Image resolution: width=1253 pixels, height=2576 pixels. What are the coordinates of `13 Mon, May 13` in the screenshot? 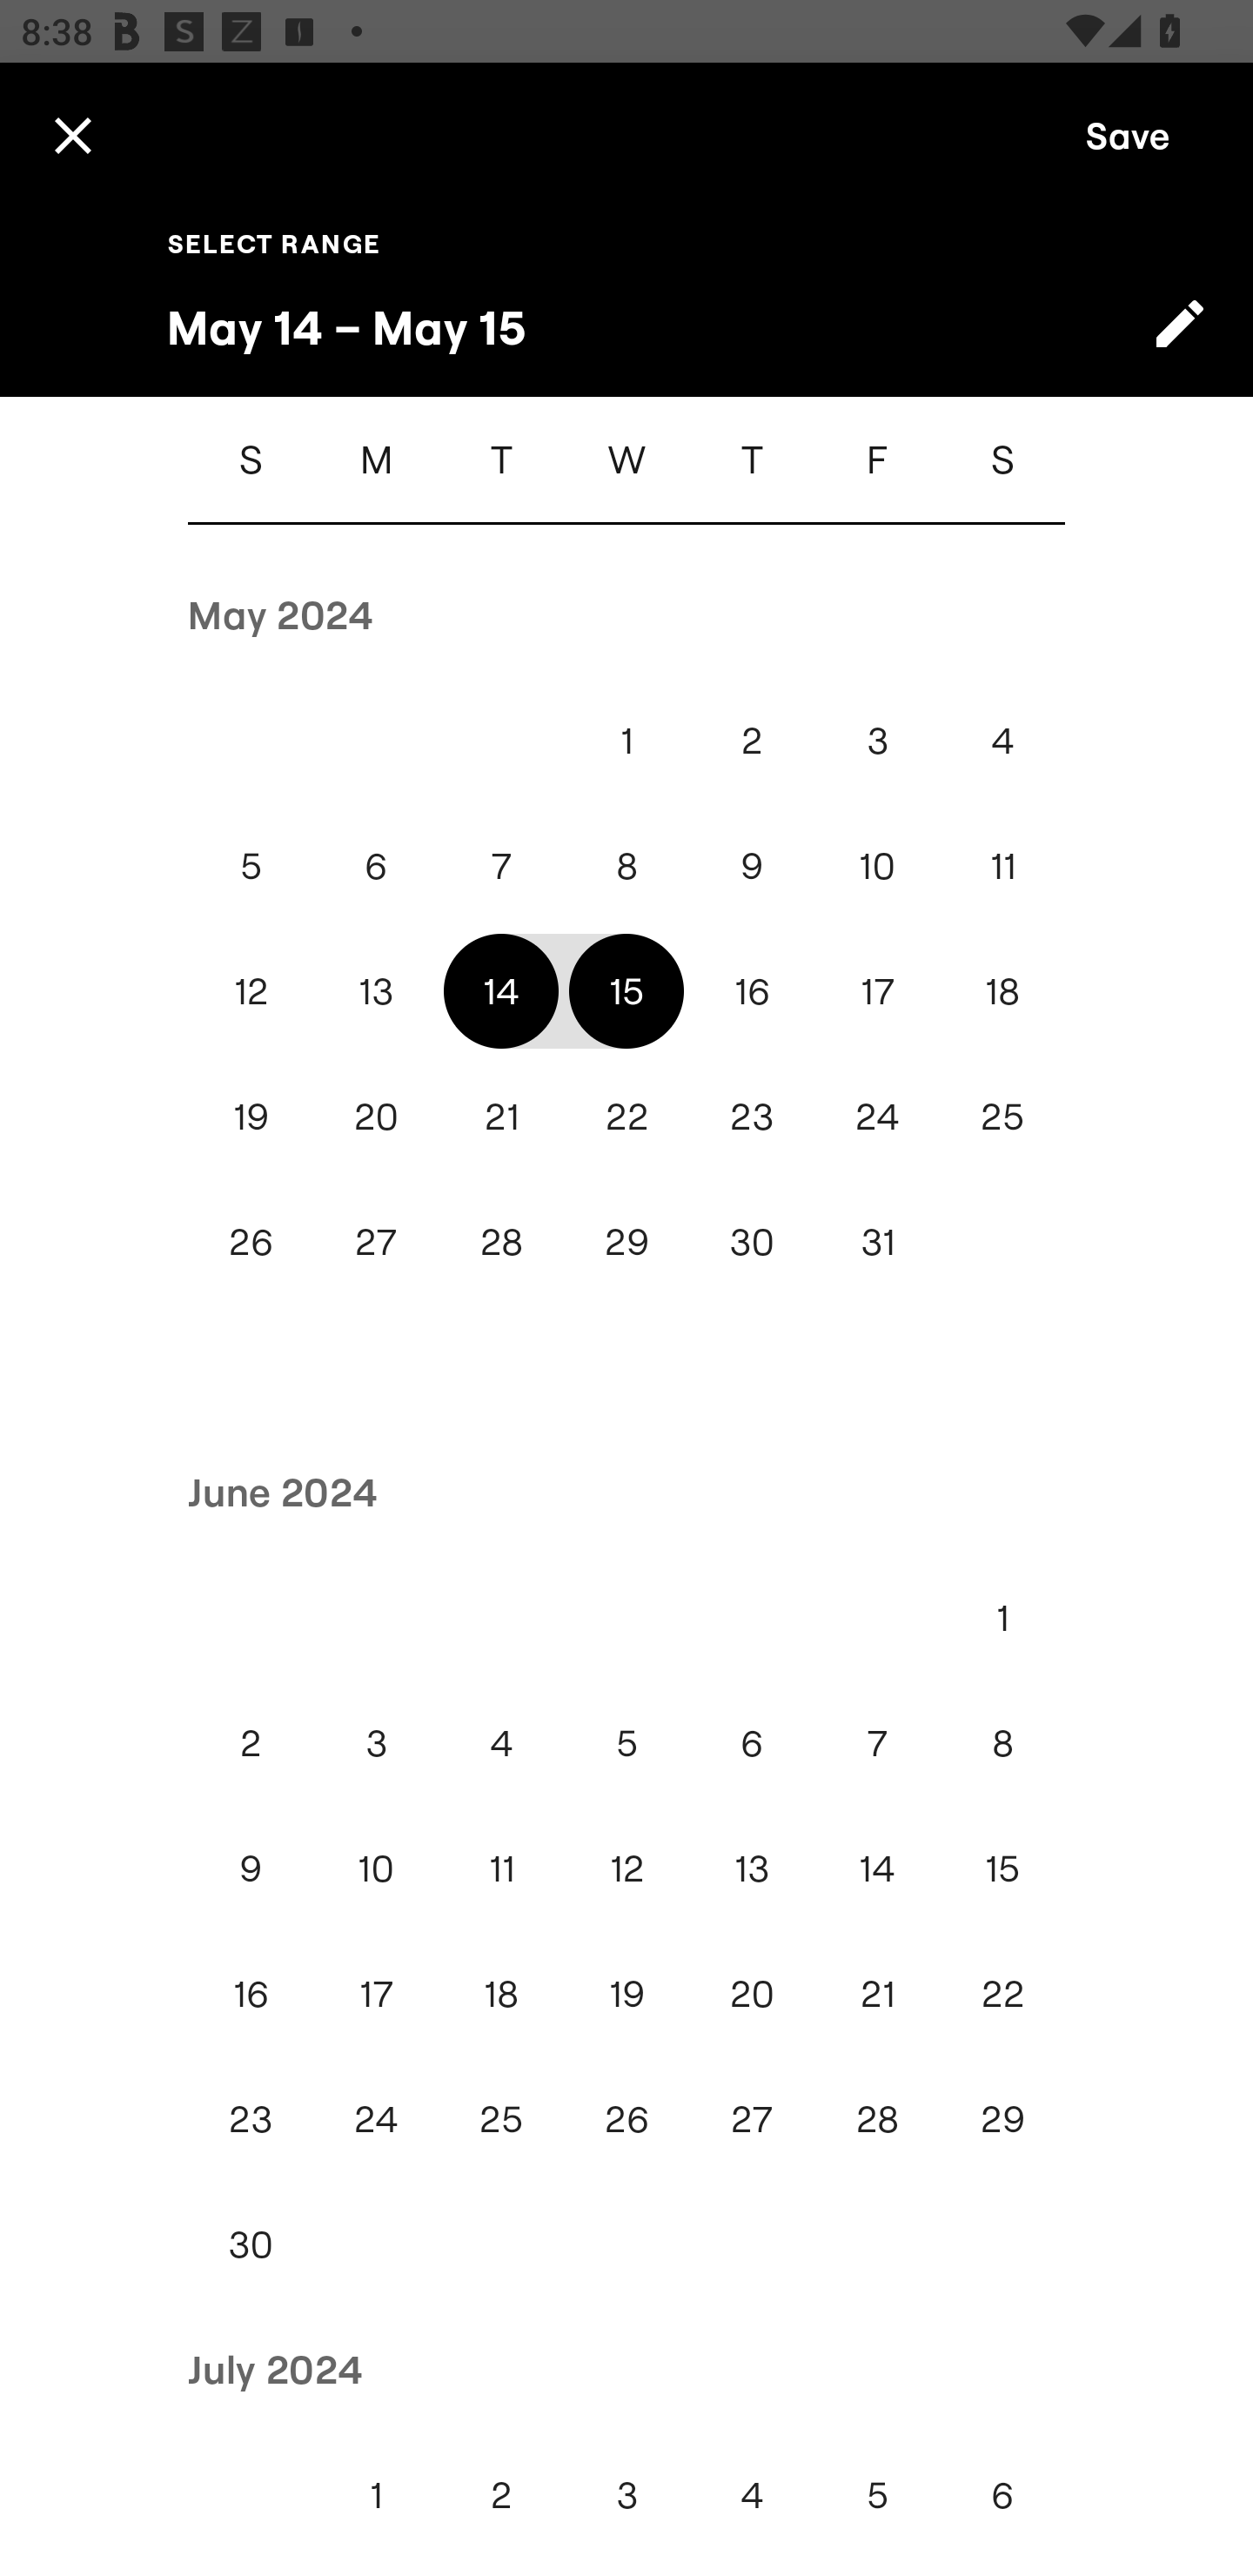 It's located at (376, 990).